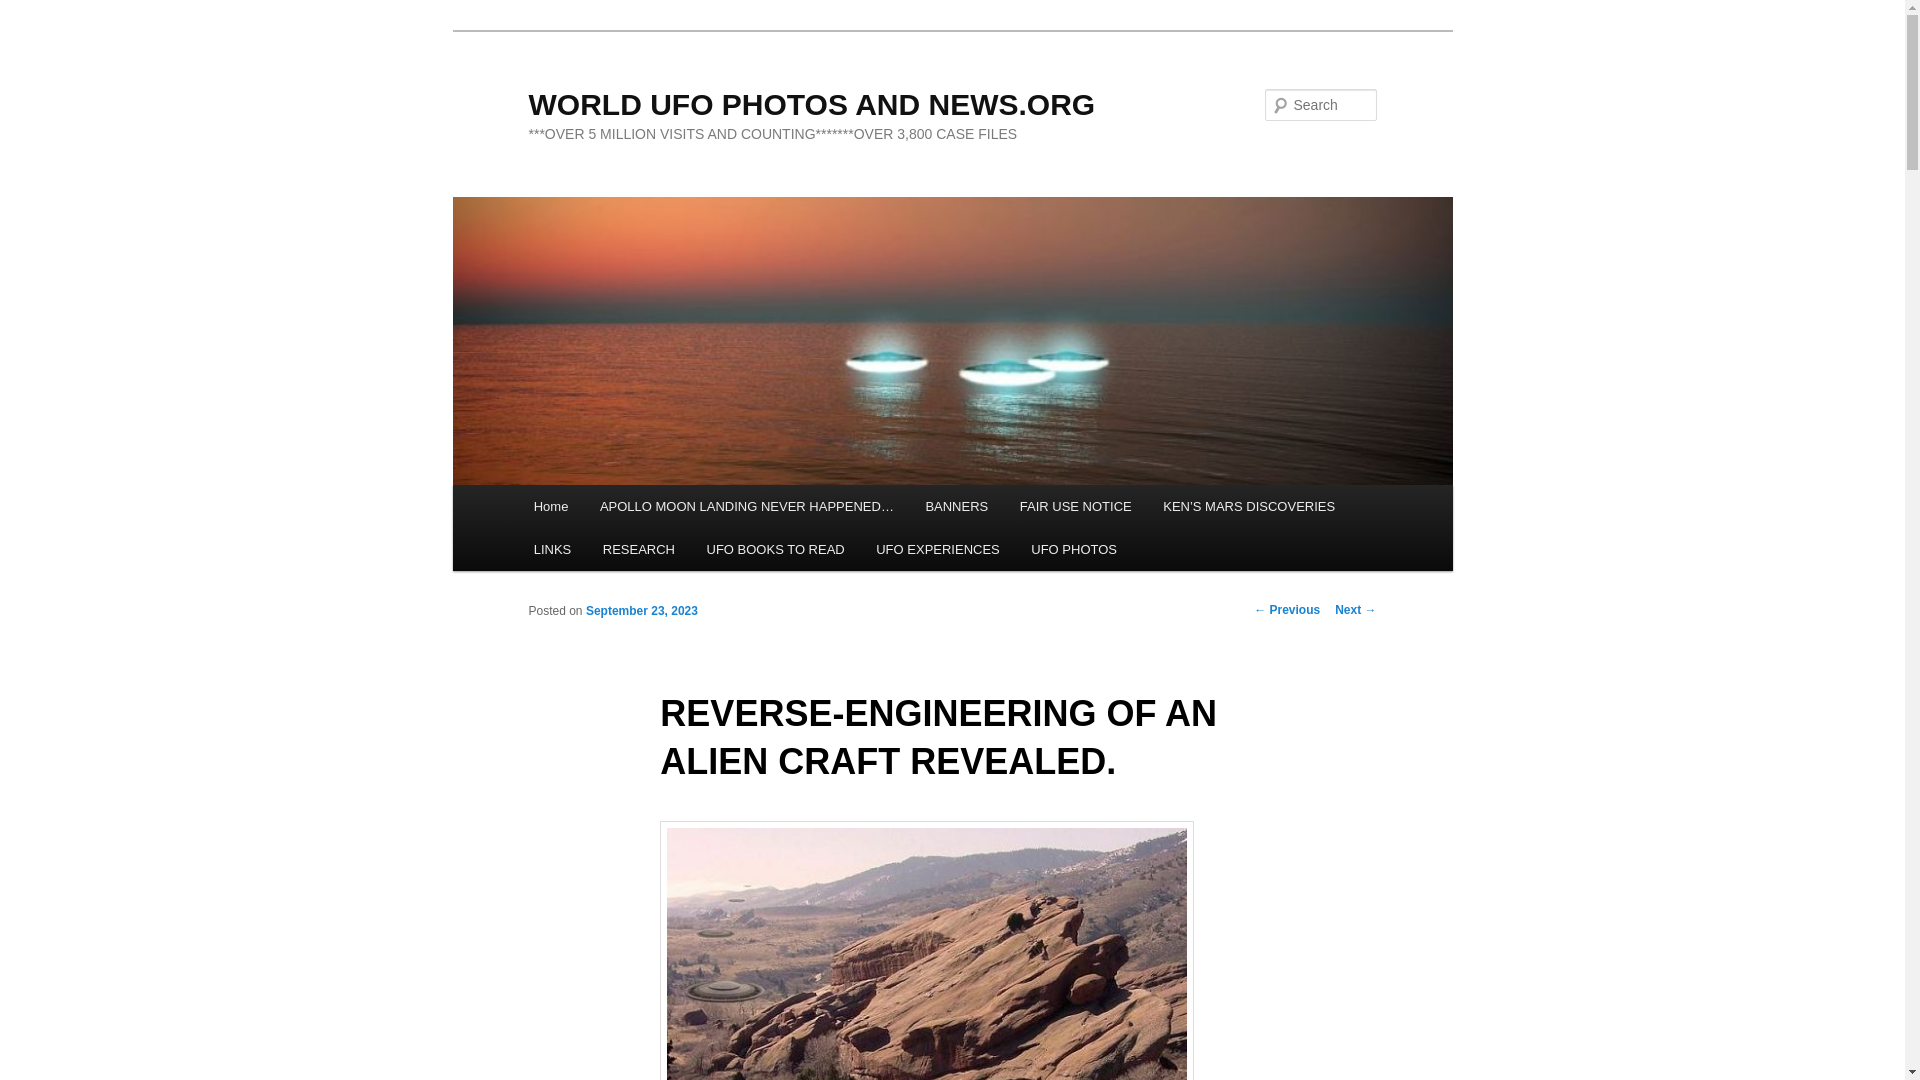 The image size is (1920, 1080). I want to click on UFO PHOTOS, so click(1074, 550).